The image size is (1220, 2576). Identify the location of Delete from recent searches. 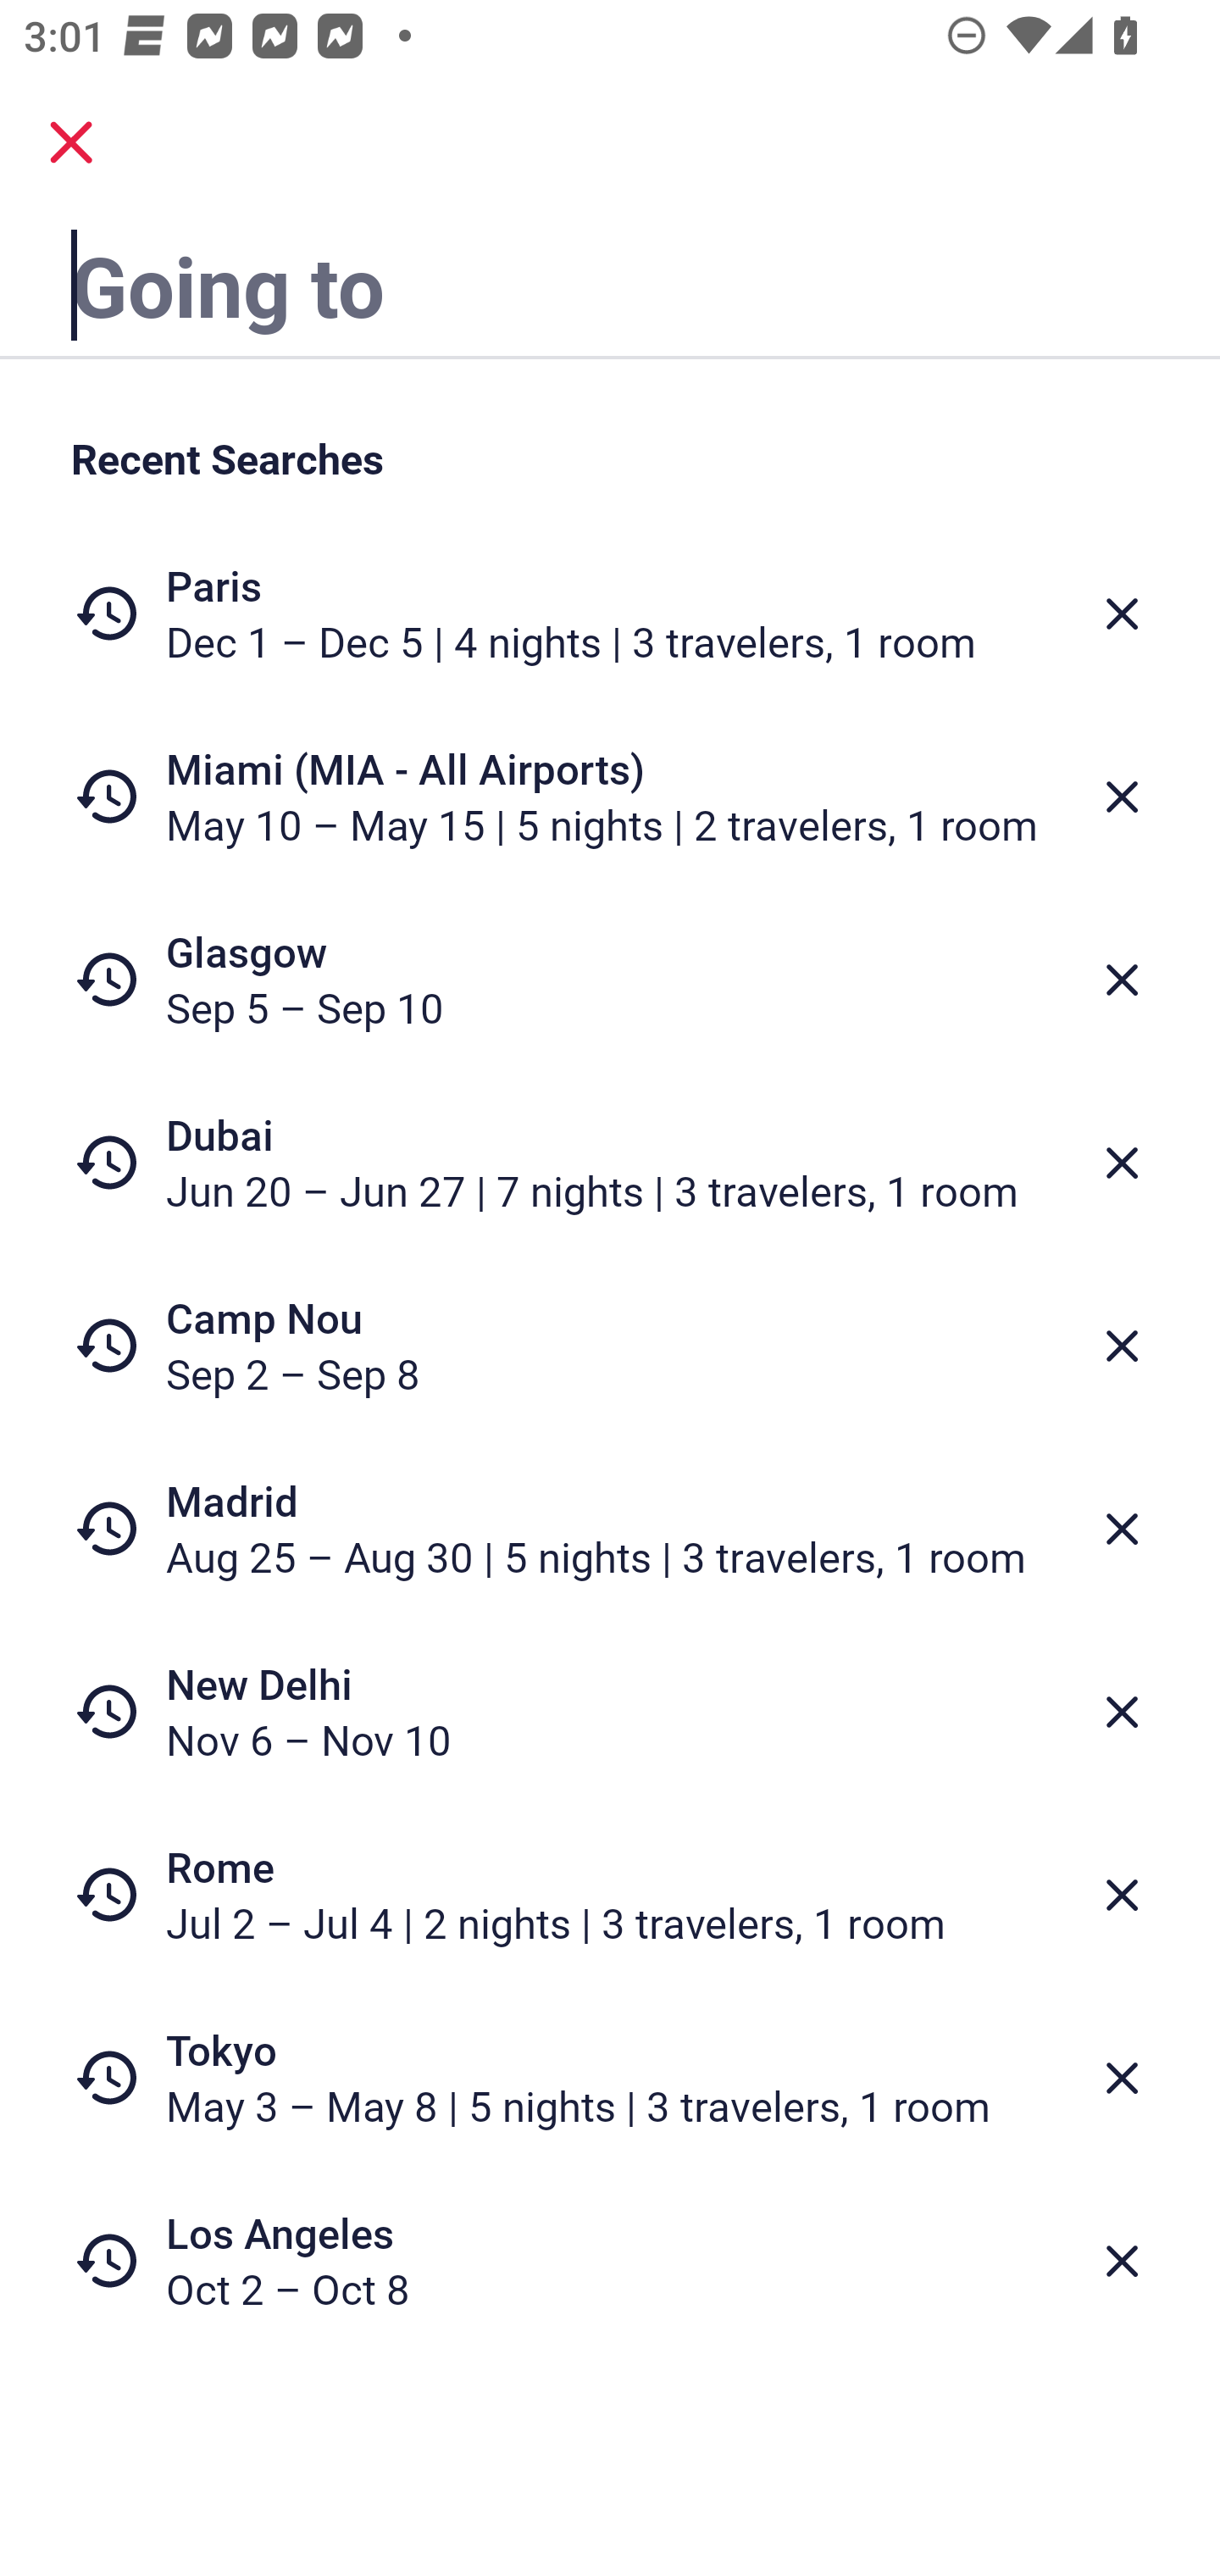
(1122, 1529).